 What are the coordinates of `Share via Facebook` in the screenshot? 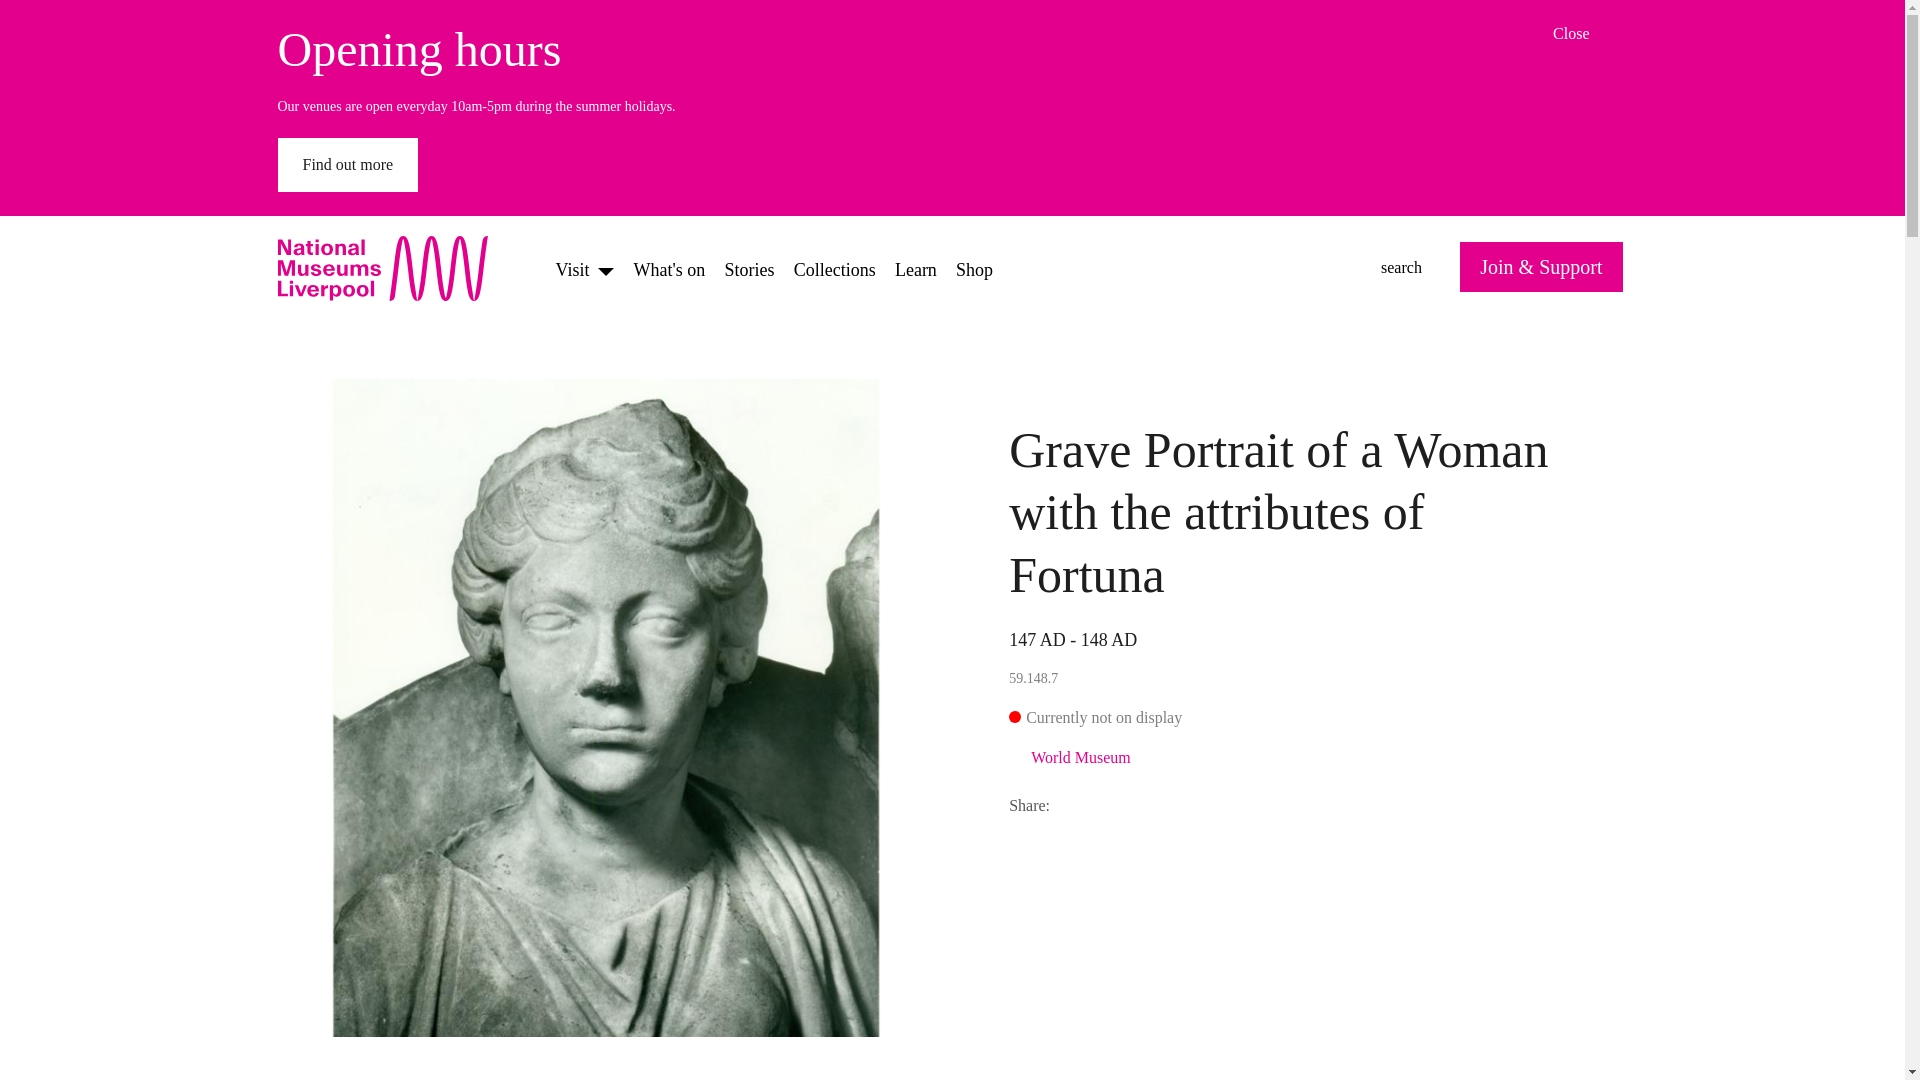 It's located at (1590, 34).